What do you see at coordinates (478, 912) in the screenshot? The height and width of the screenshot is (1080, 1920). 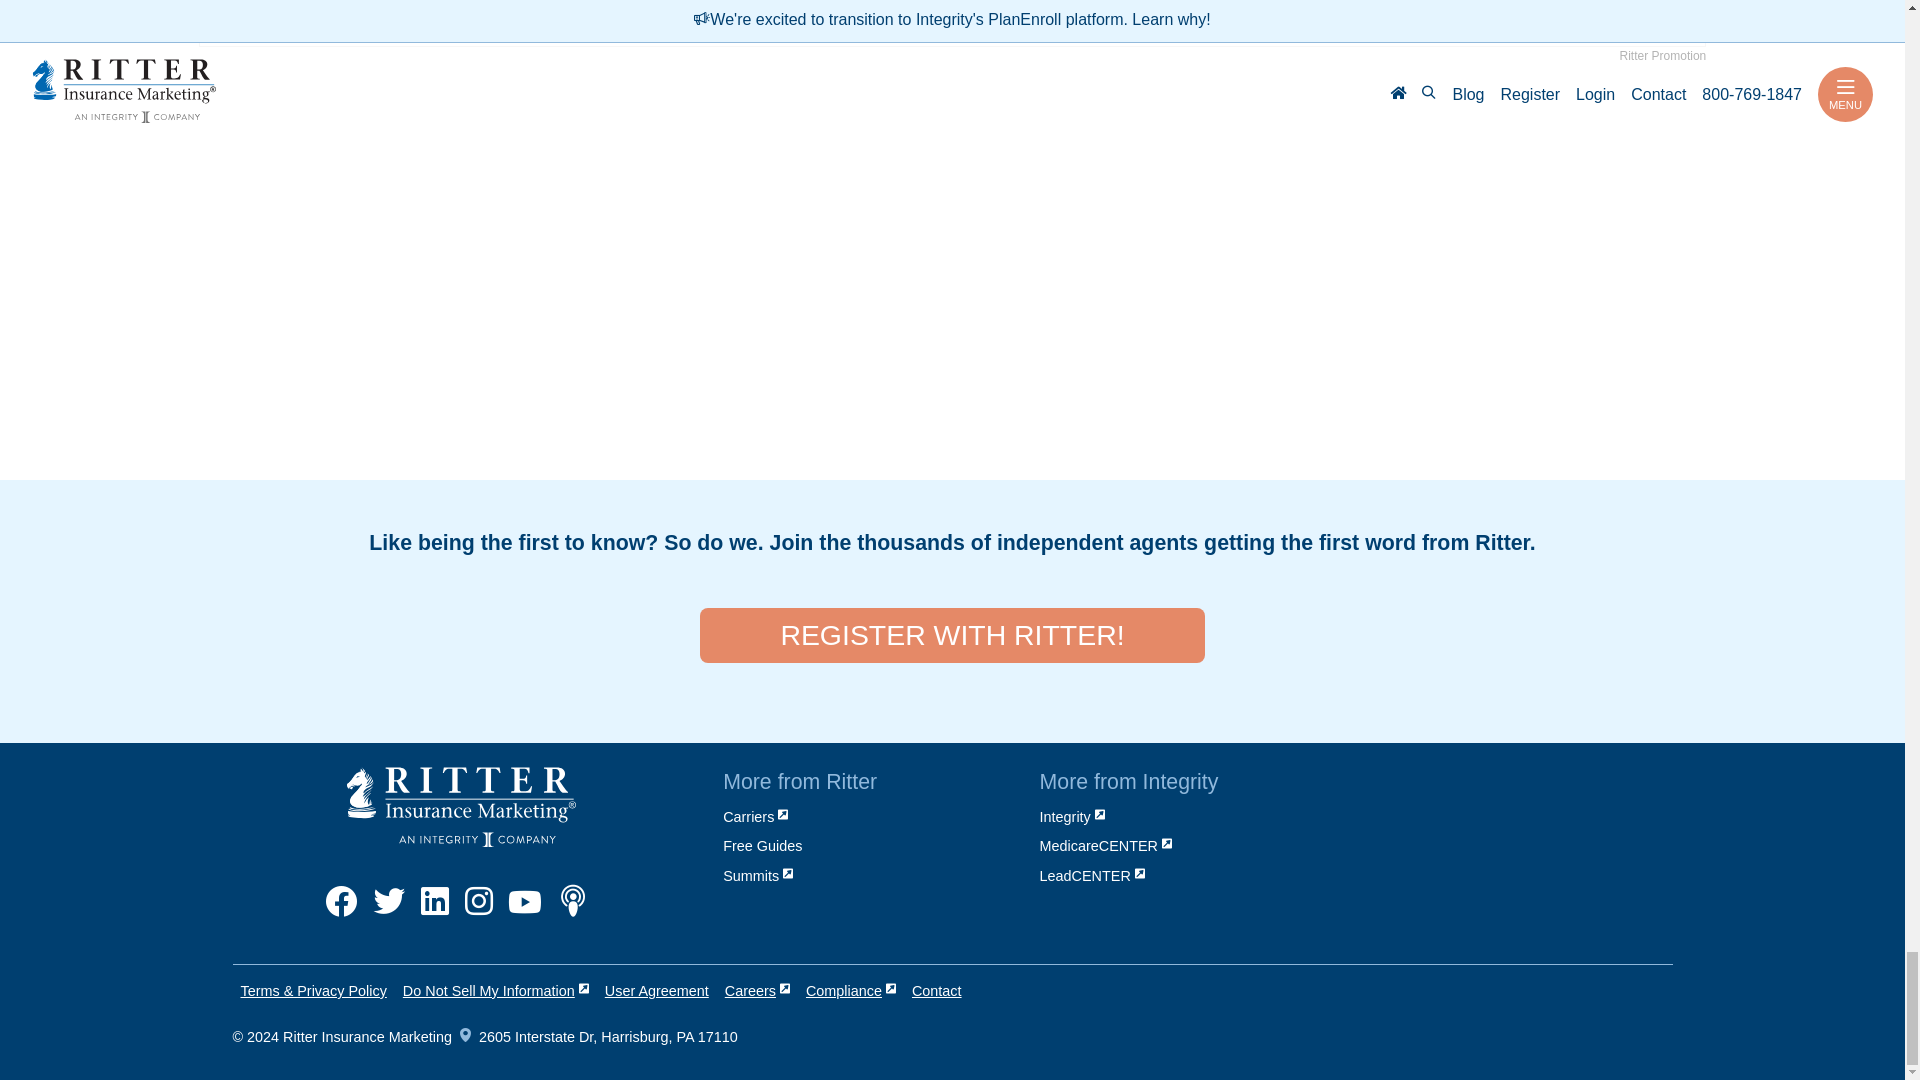 I see `instagram` at bounding box center [478, 912].